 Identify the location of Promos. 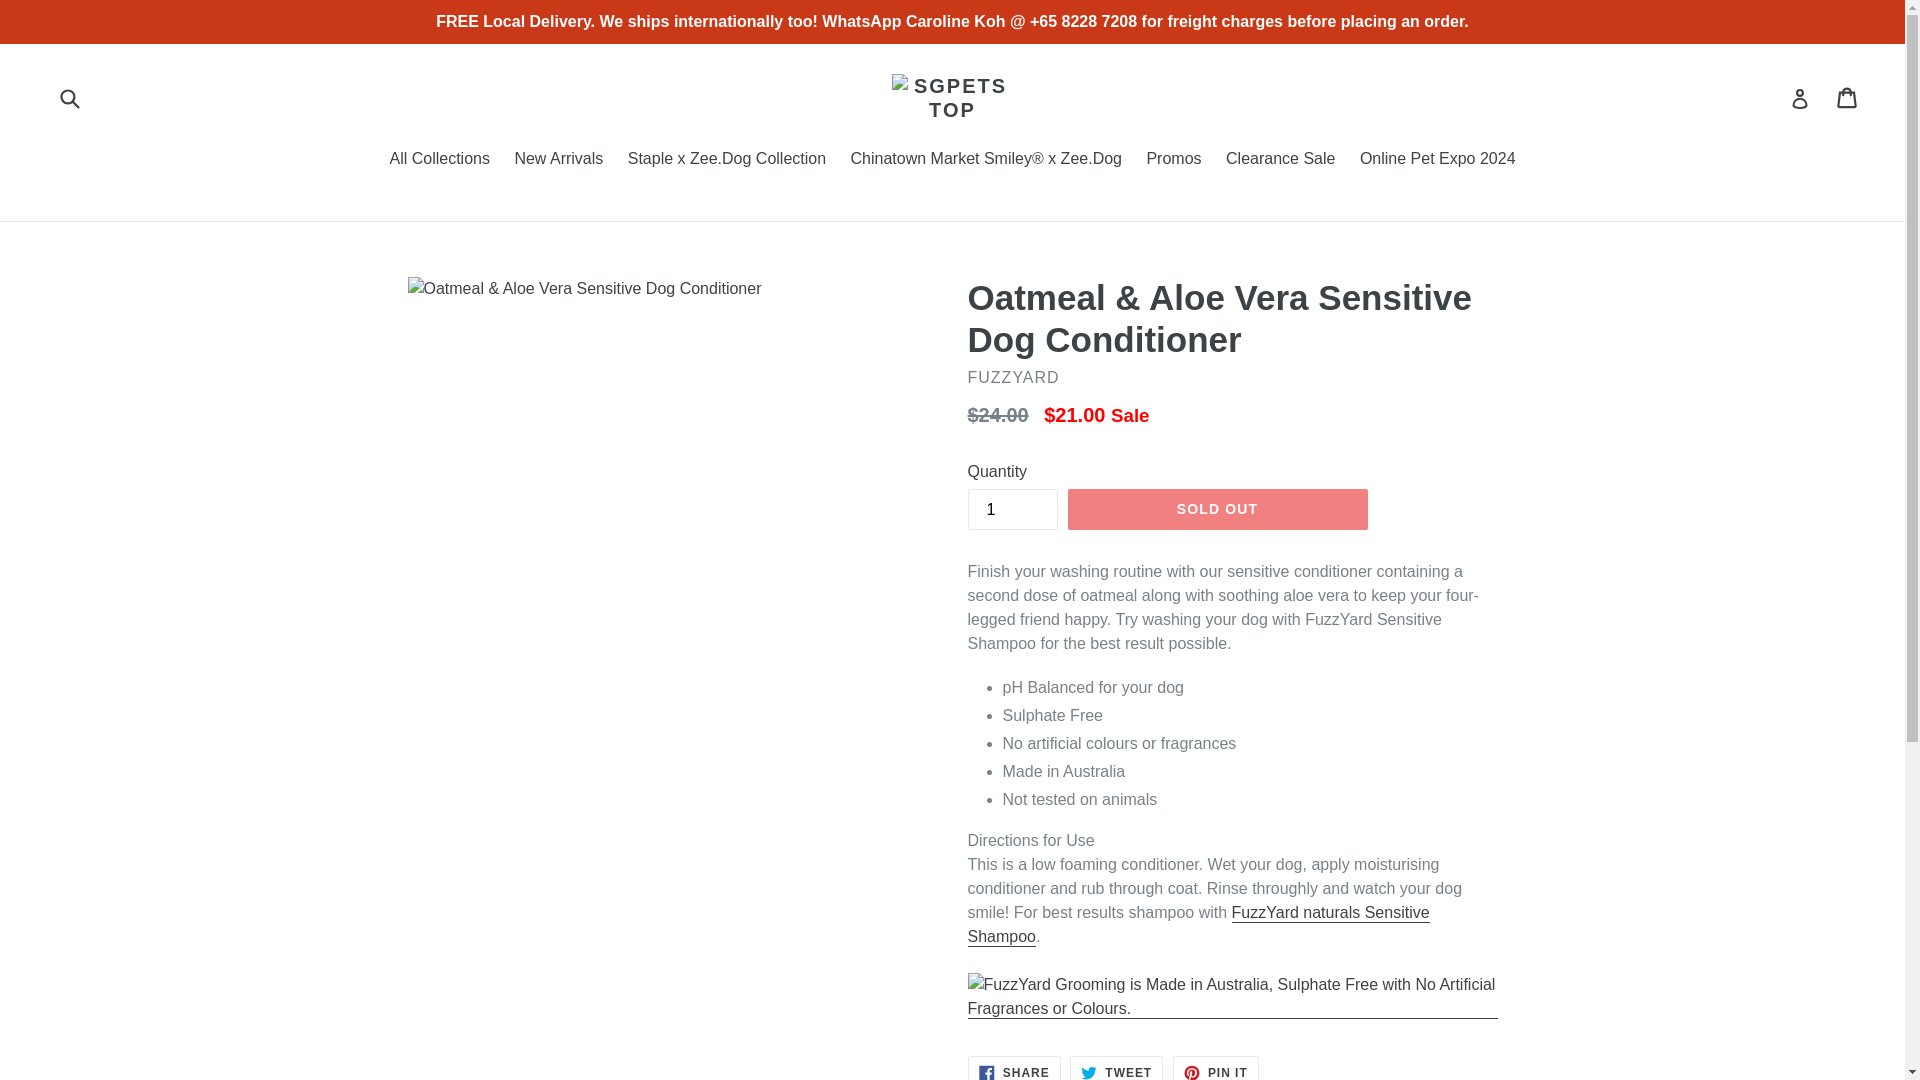
(1174, 160).